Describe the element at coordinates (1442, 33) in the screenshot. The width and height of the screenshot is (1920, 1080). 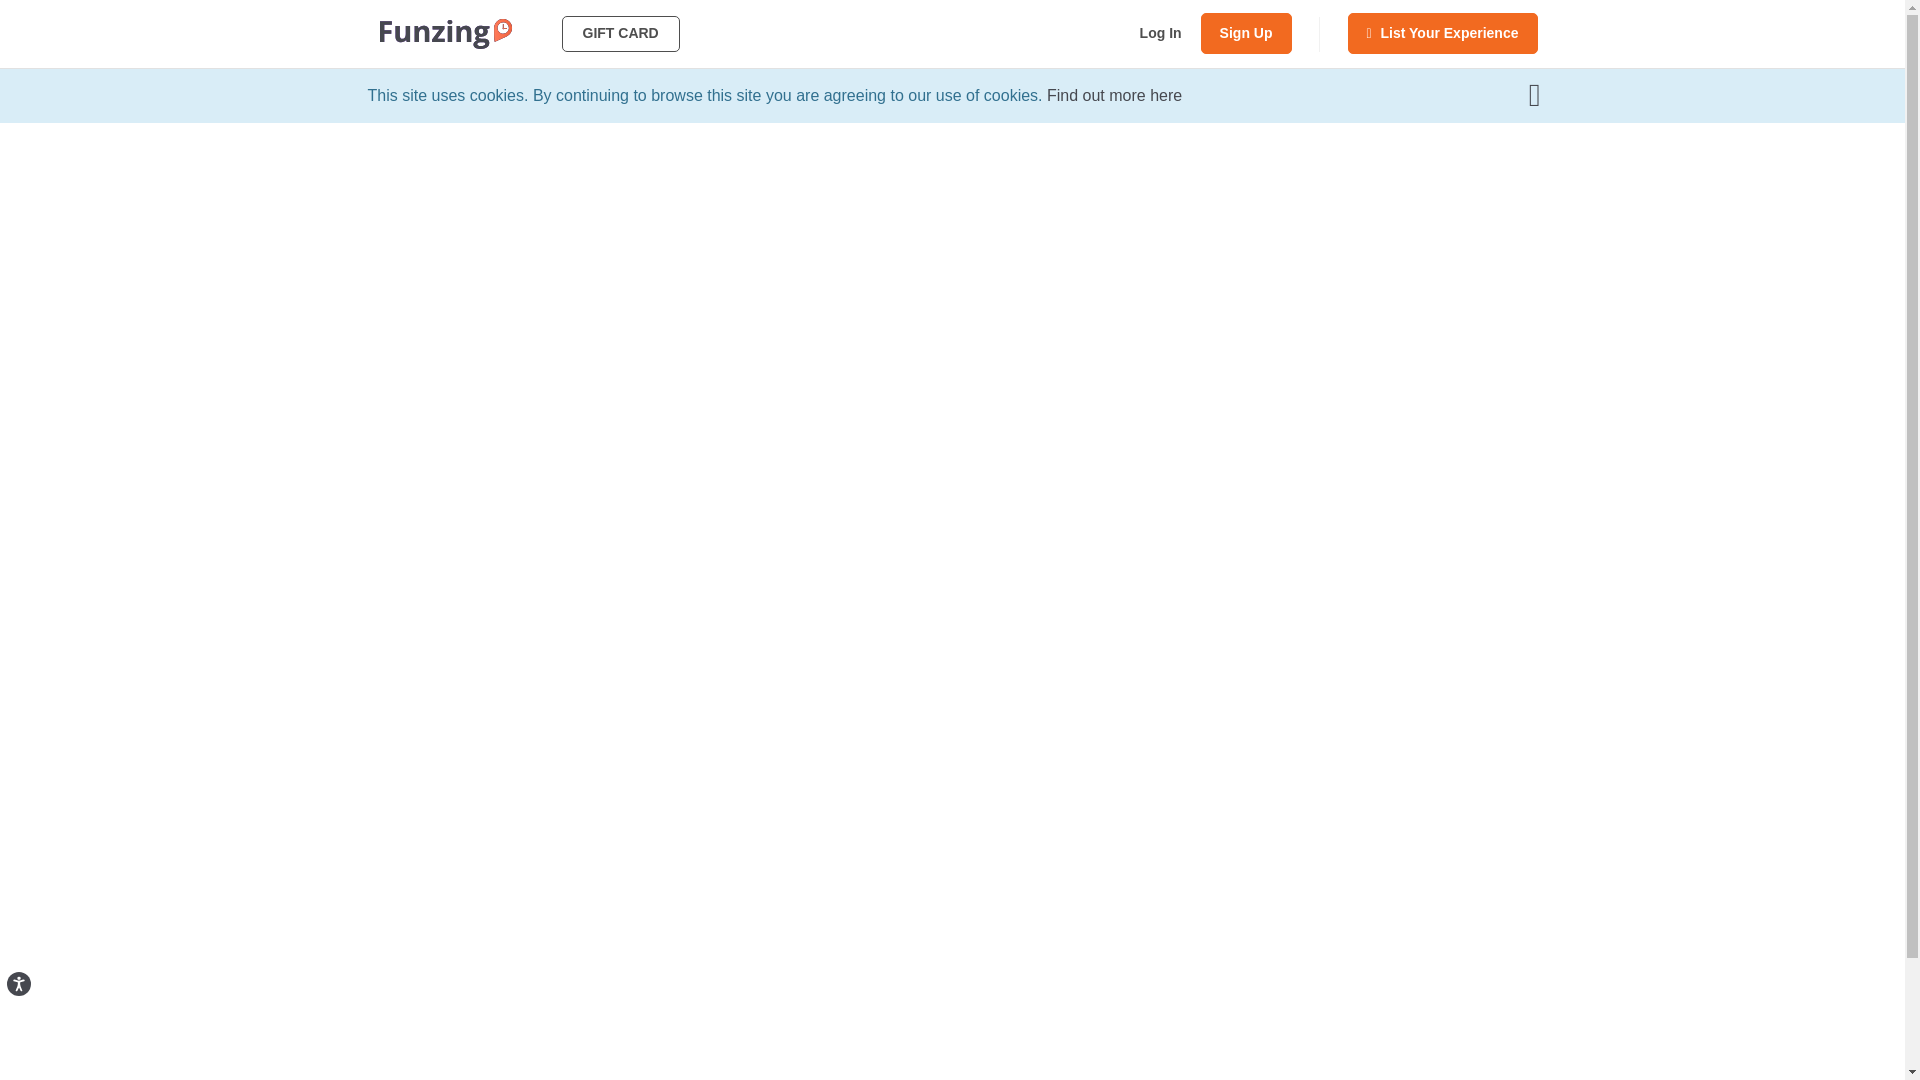
I see `List Your Experience` at that location.